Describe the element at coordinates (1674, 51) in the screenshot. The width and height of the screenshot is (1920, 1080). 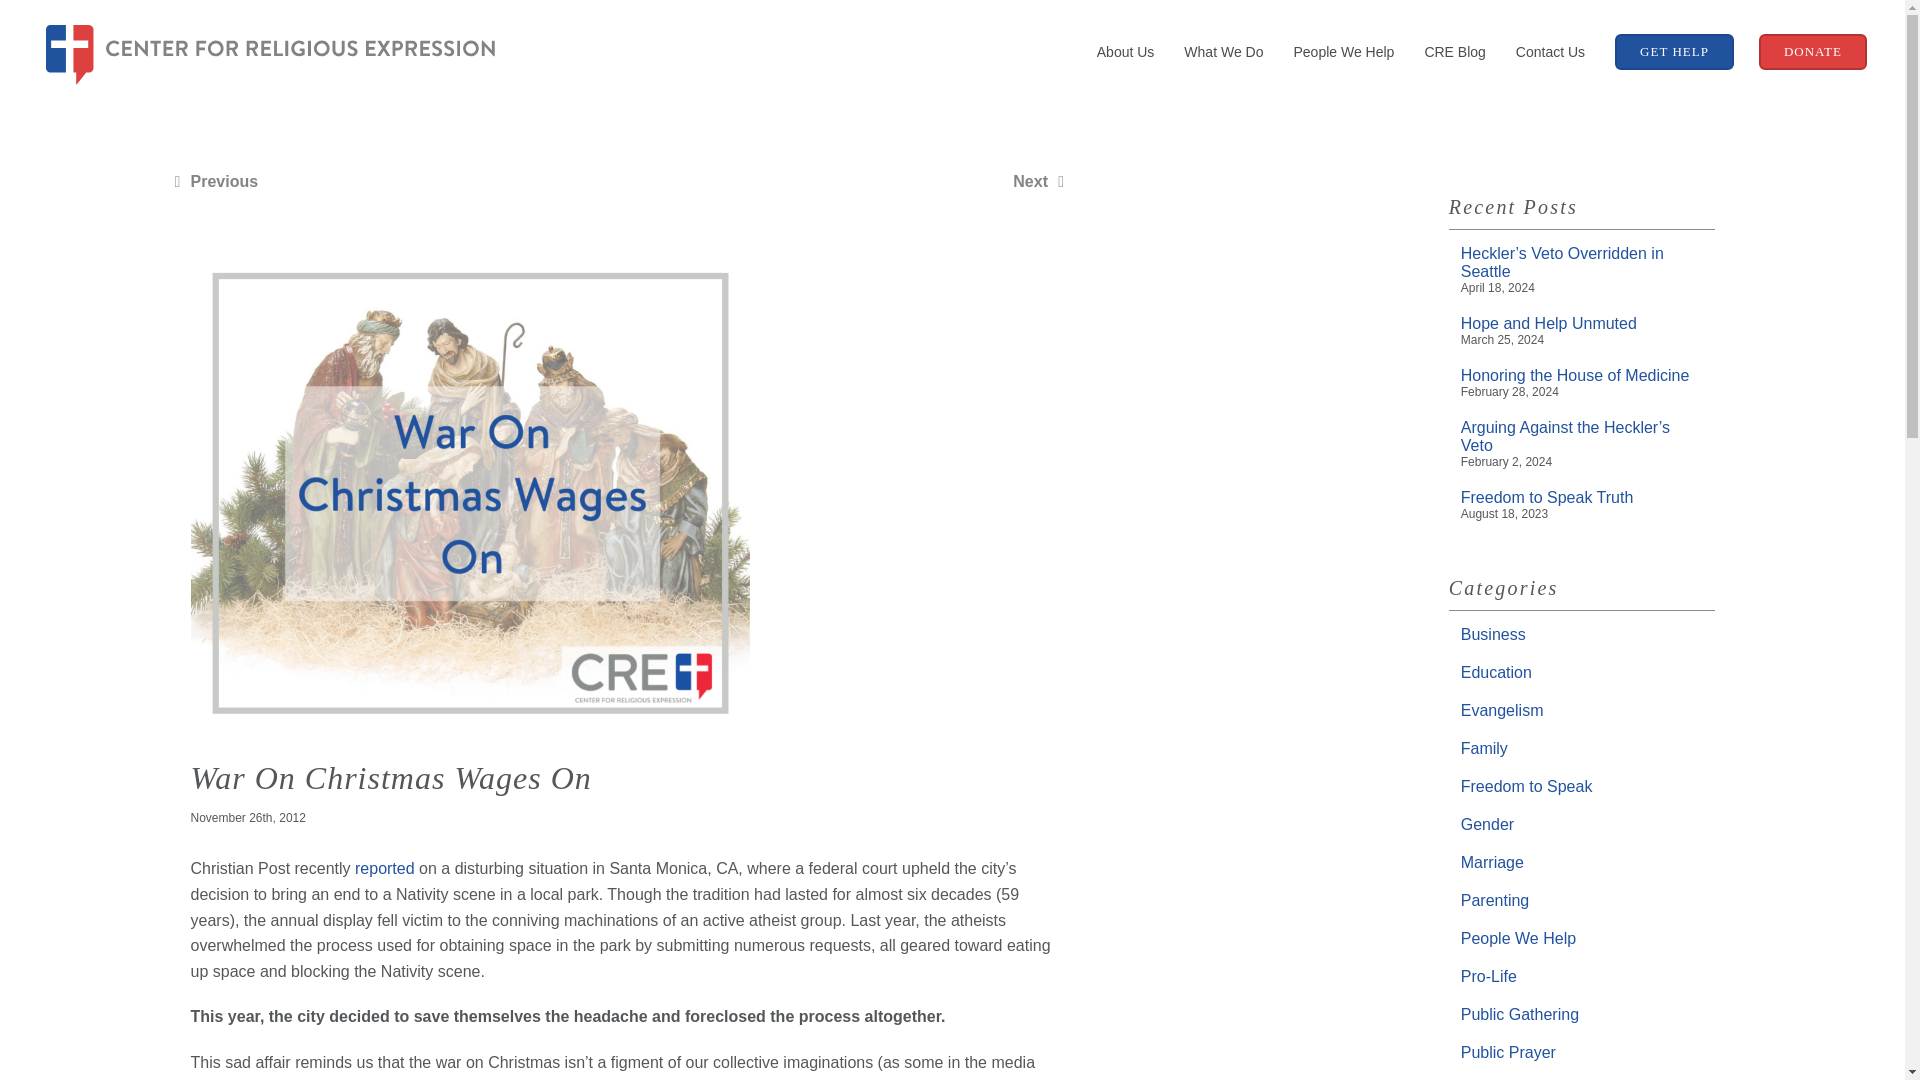
I see `GET HELP` at that location.